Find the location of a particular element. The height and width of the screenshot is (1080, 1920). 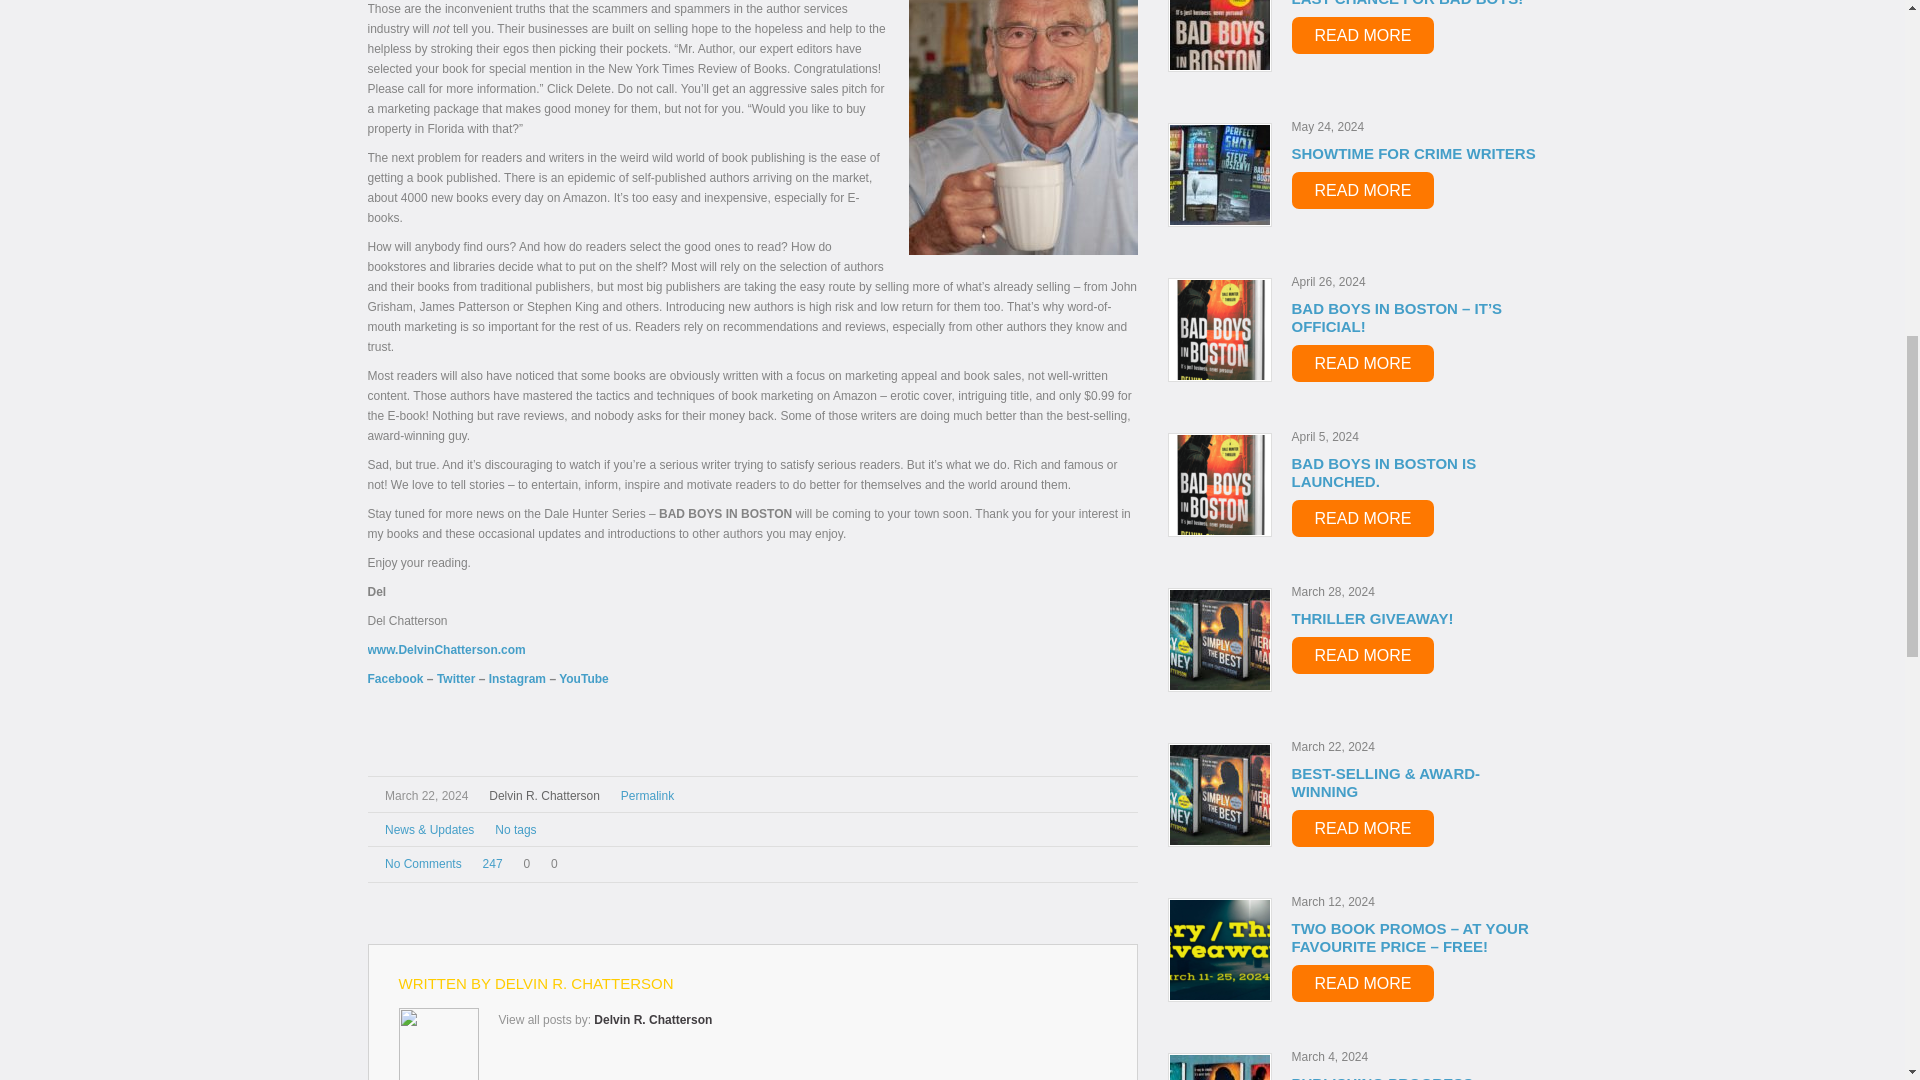

Last chance for BAD BOYS! is located at coordinates (1219, 35).